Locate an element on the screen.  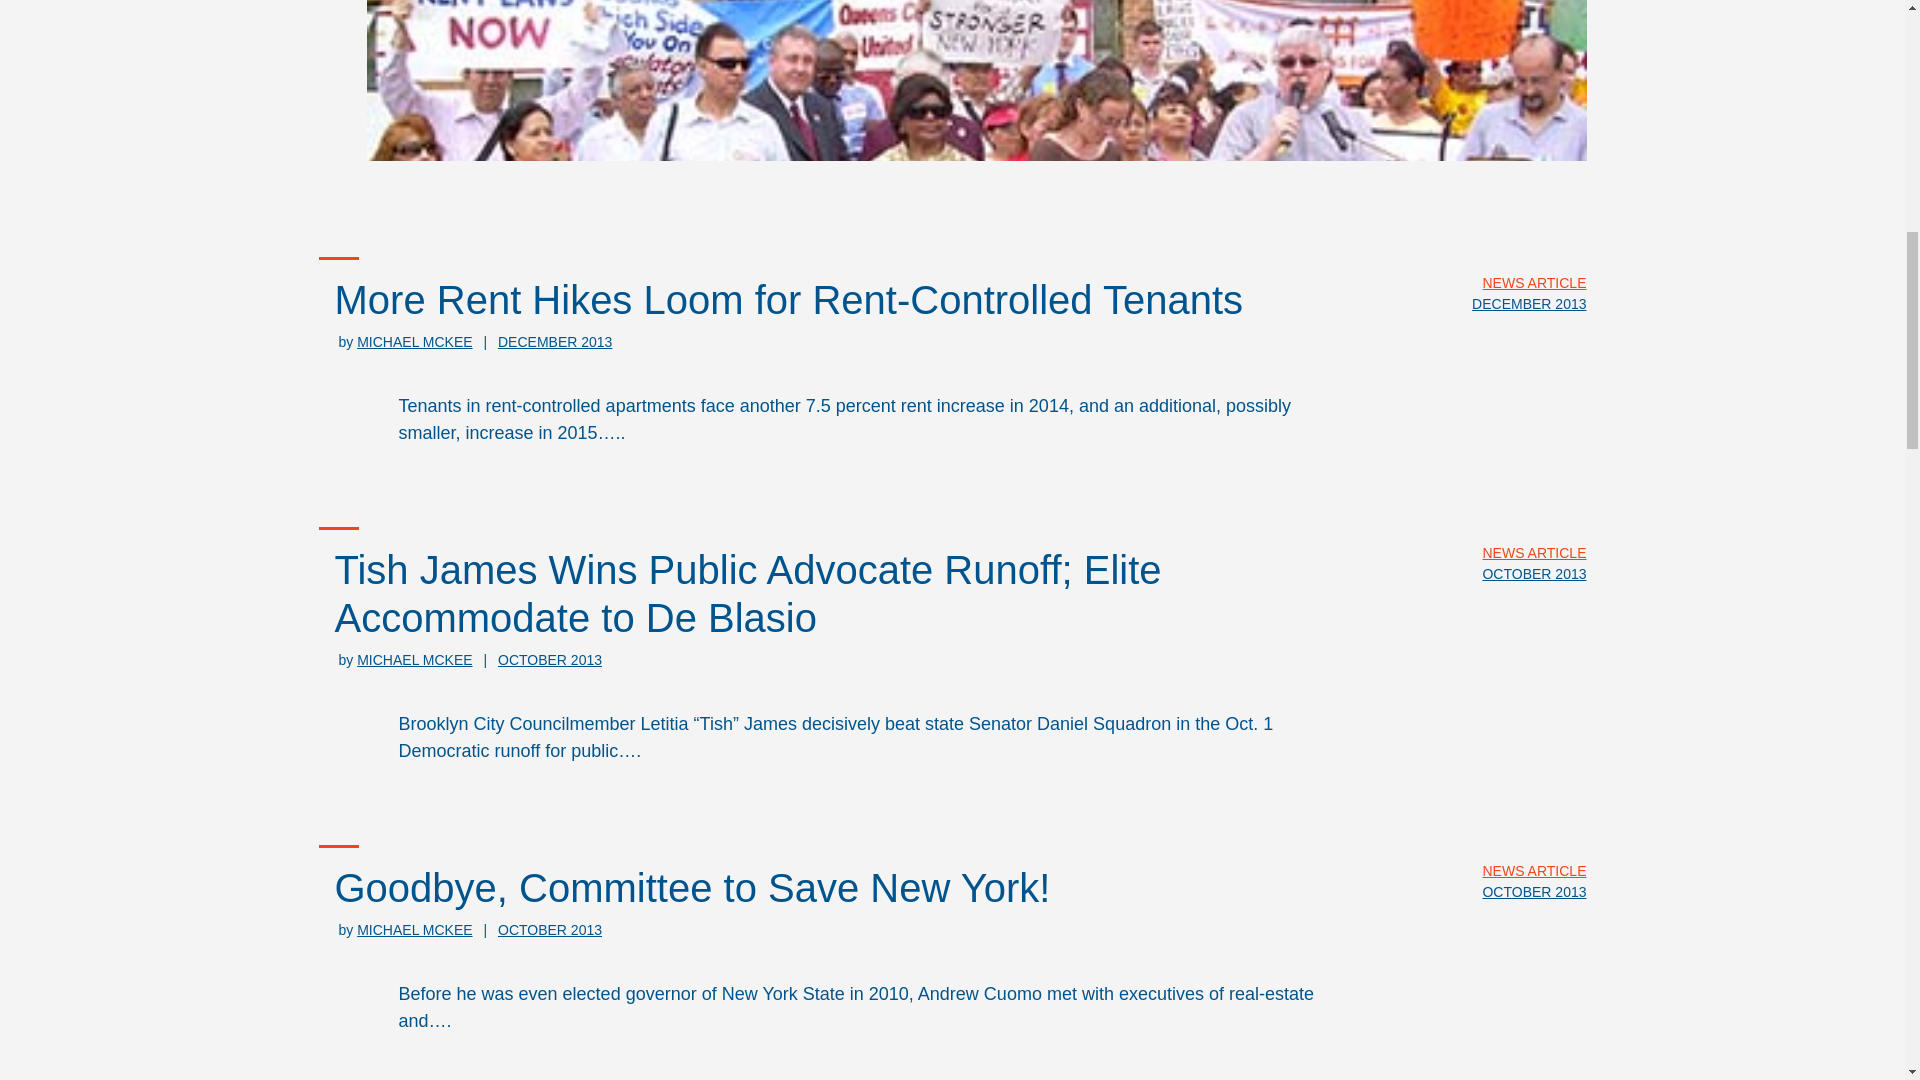
MICHAEL MCKEE is located at coordinates (414, 660).